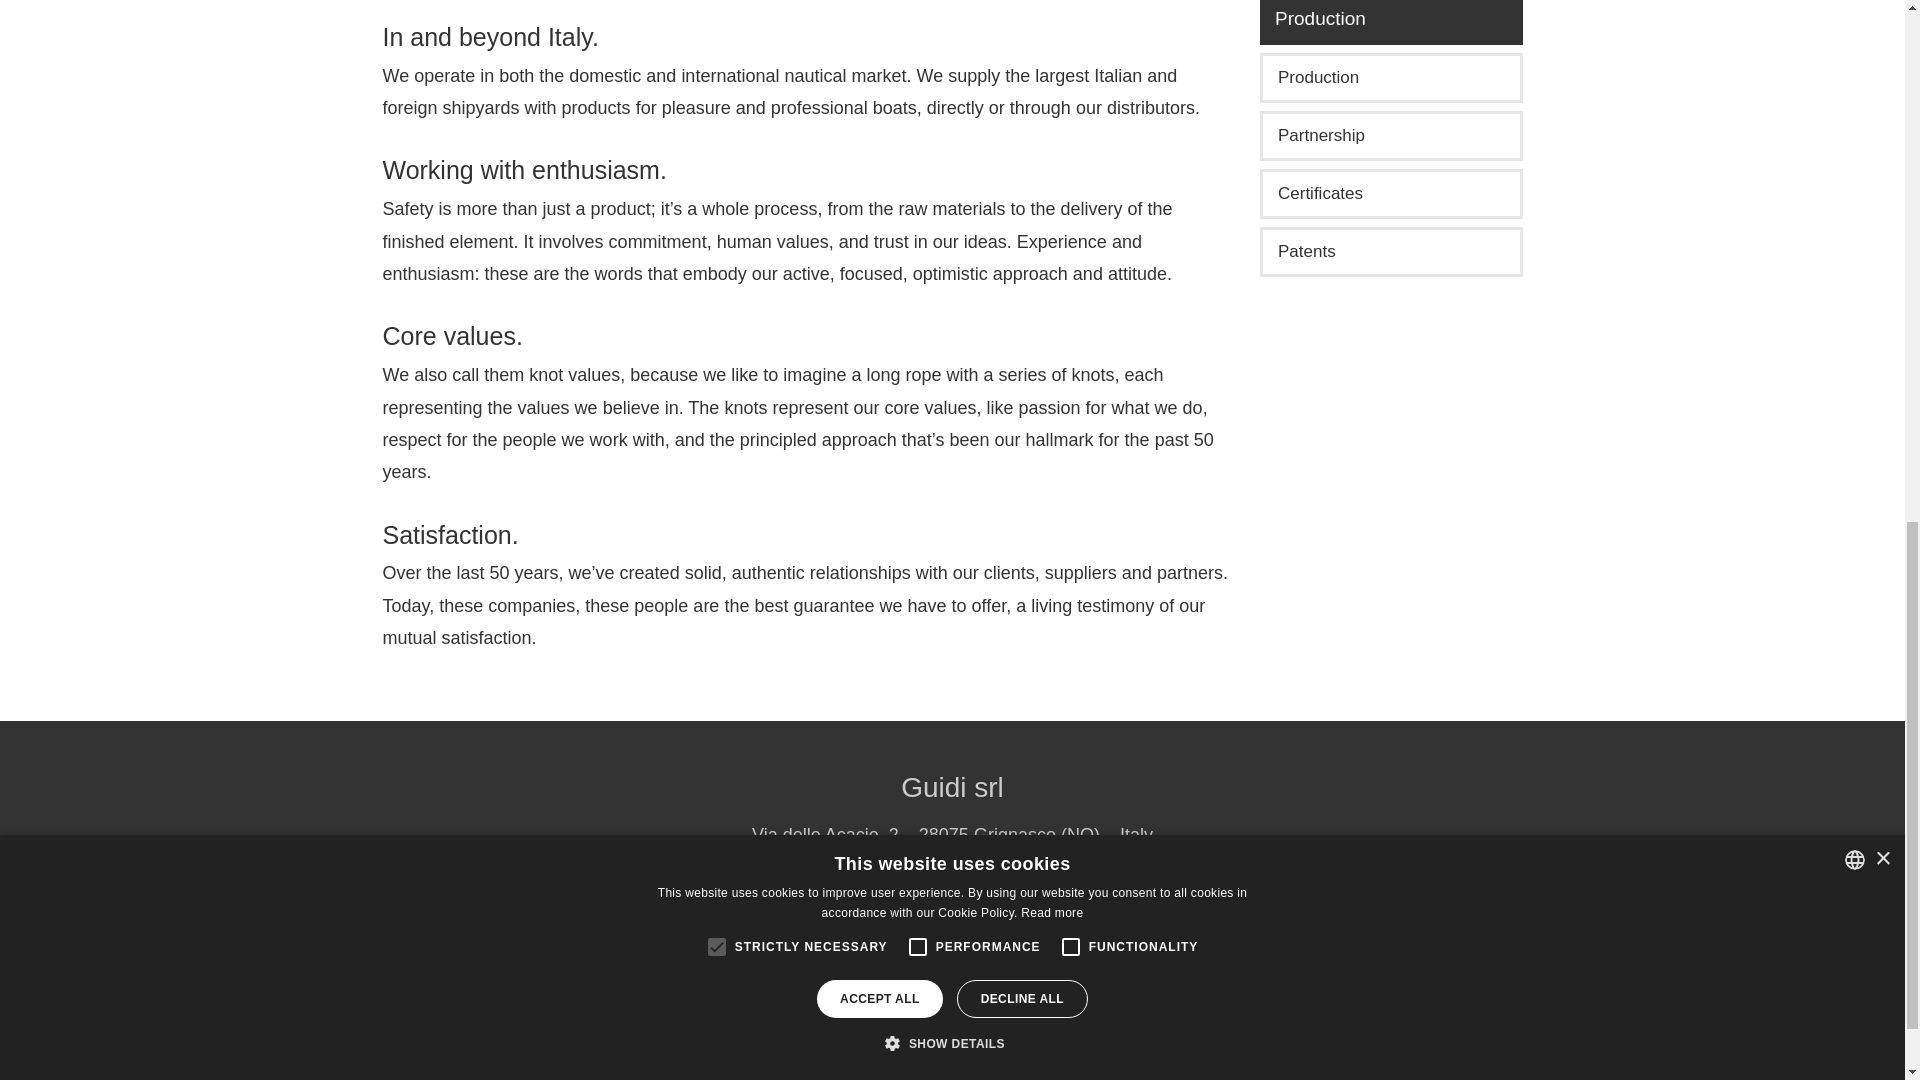  I want to click on Production, so click(1390, 77).